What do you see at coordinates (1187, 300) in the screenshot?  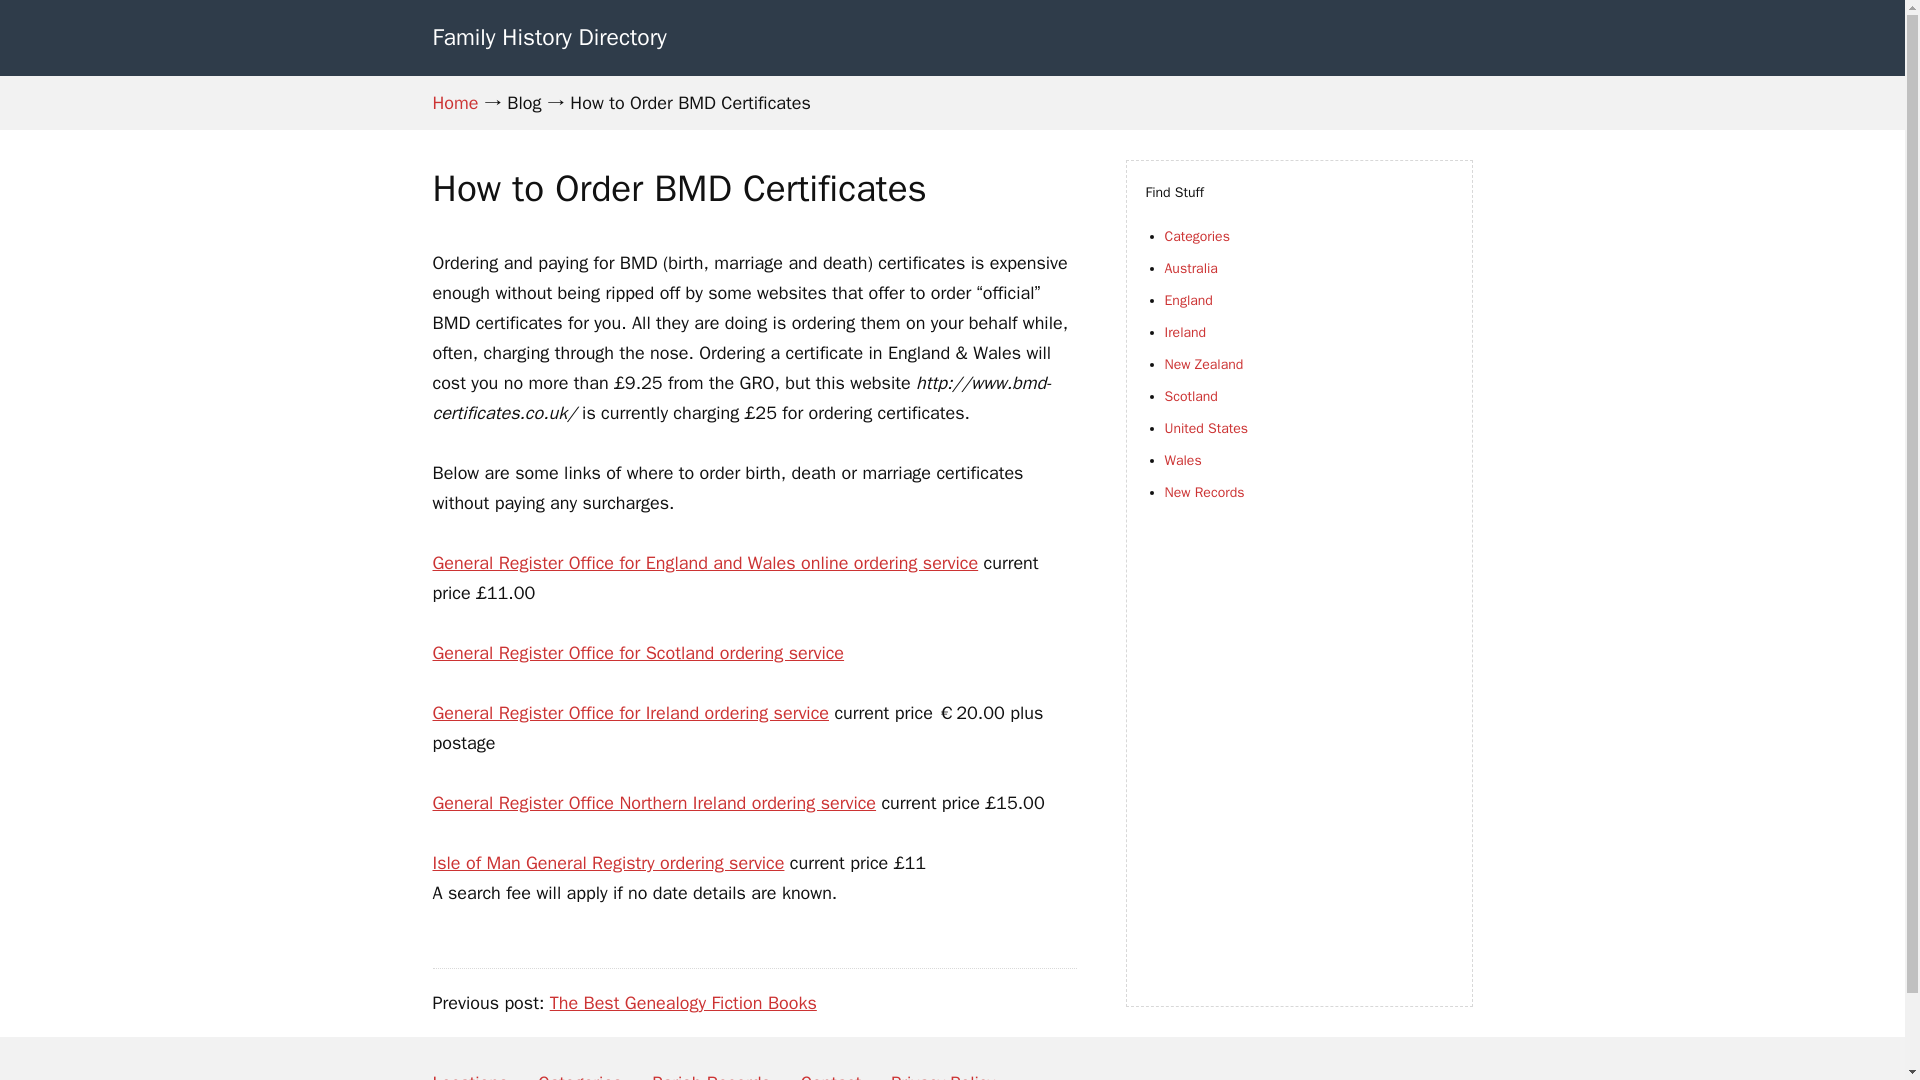 I see `England` at bounding box center [1187, 300].